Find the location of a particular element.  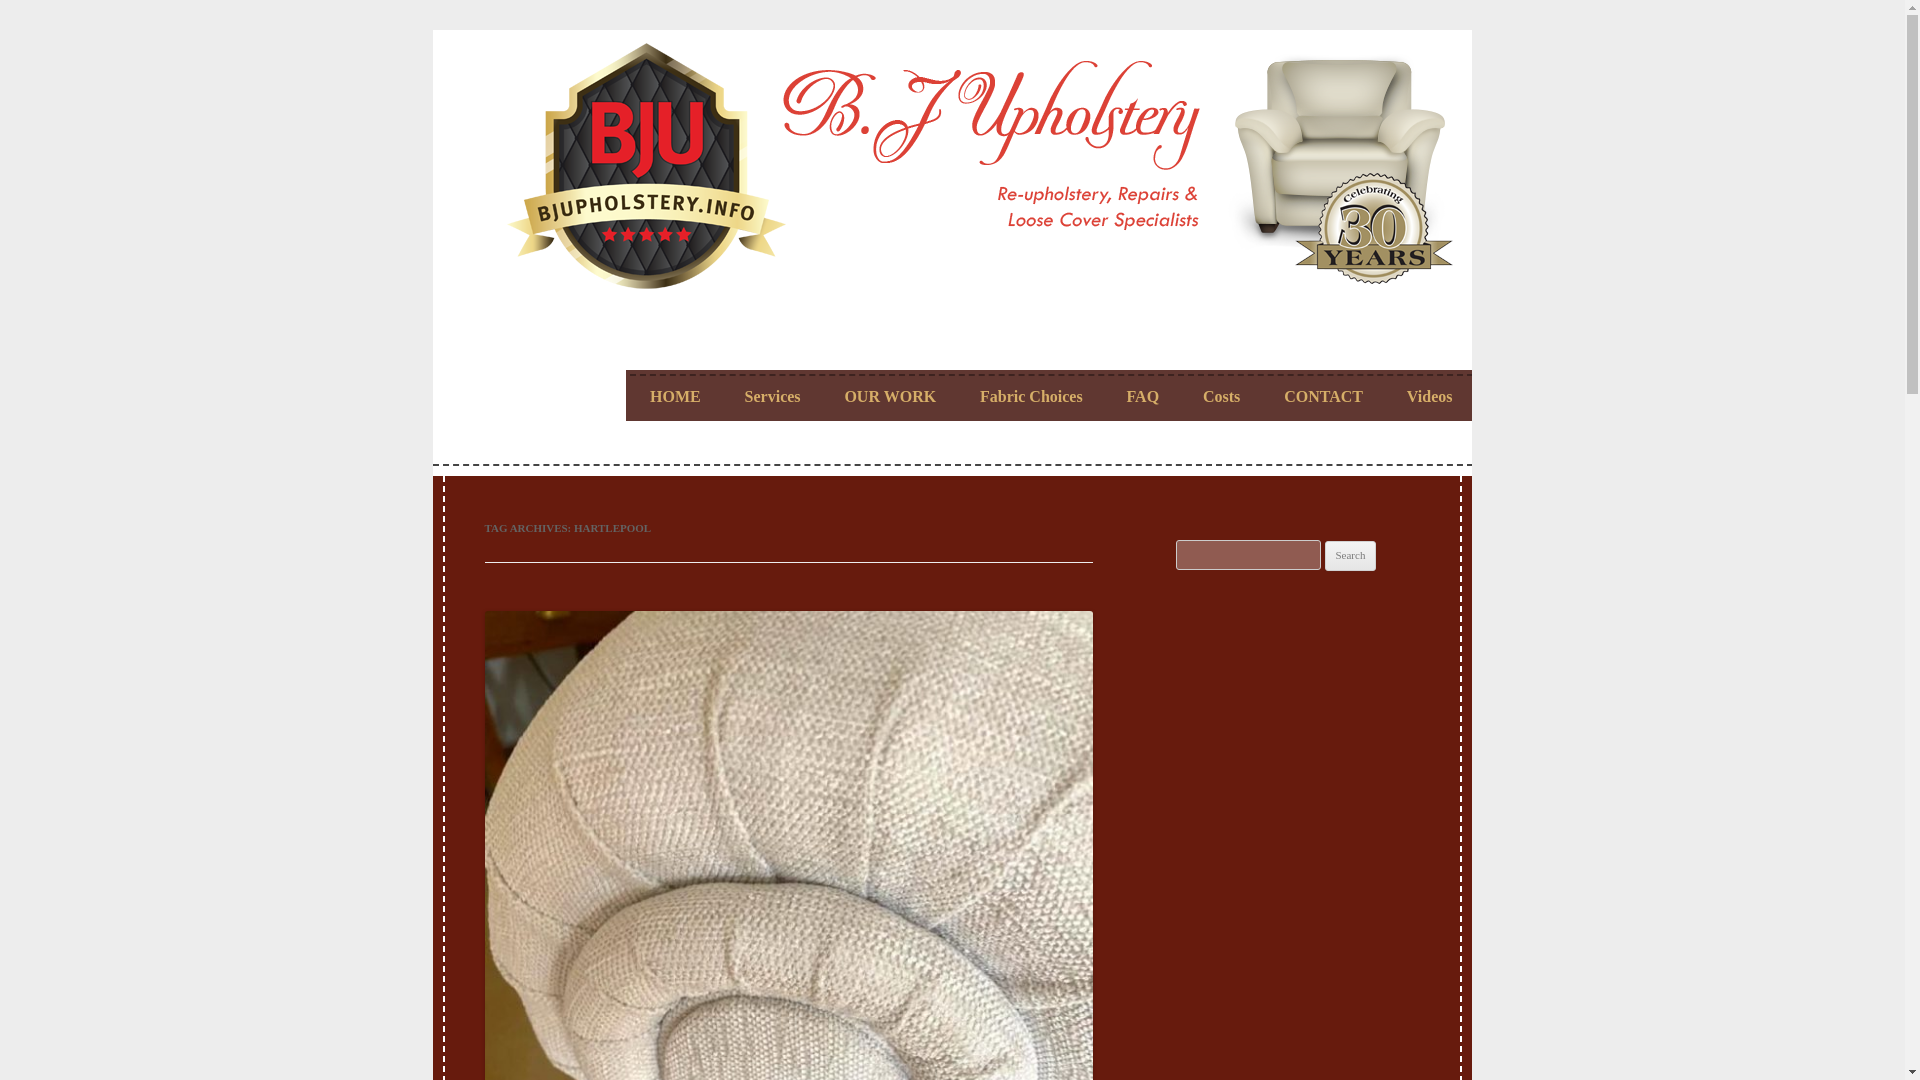

HOME is located at coordinates (675, 396).